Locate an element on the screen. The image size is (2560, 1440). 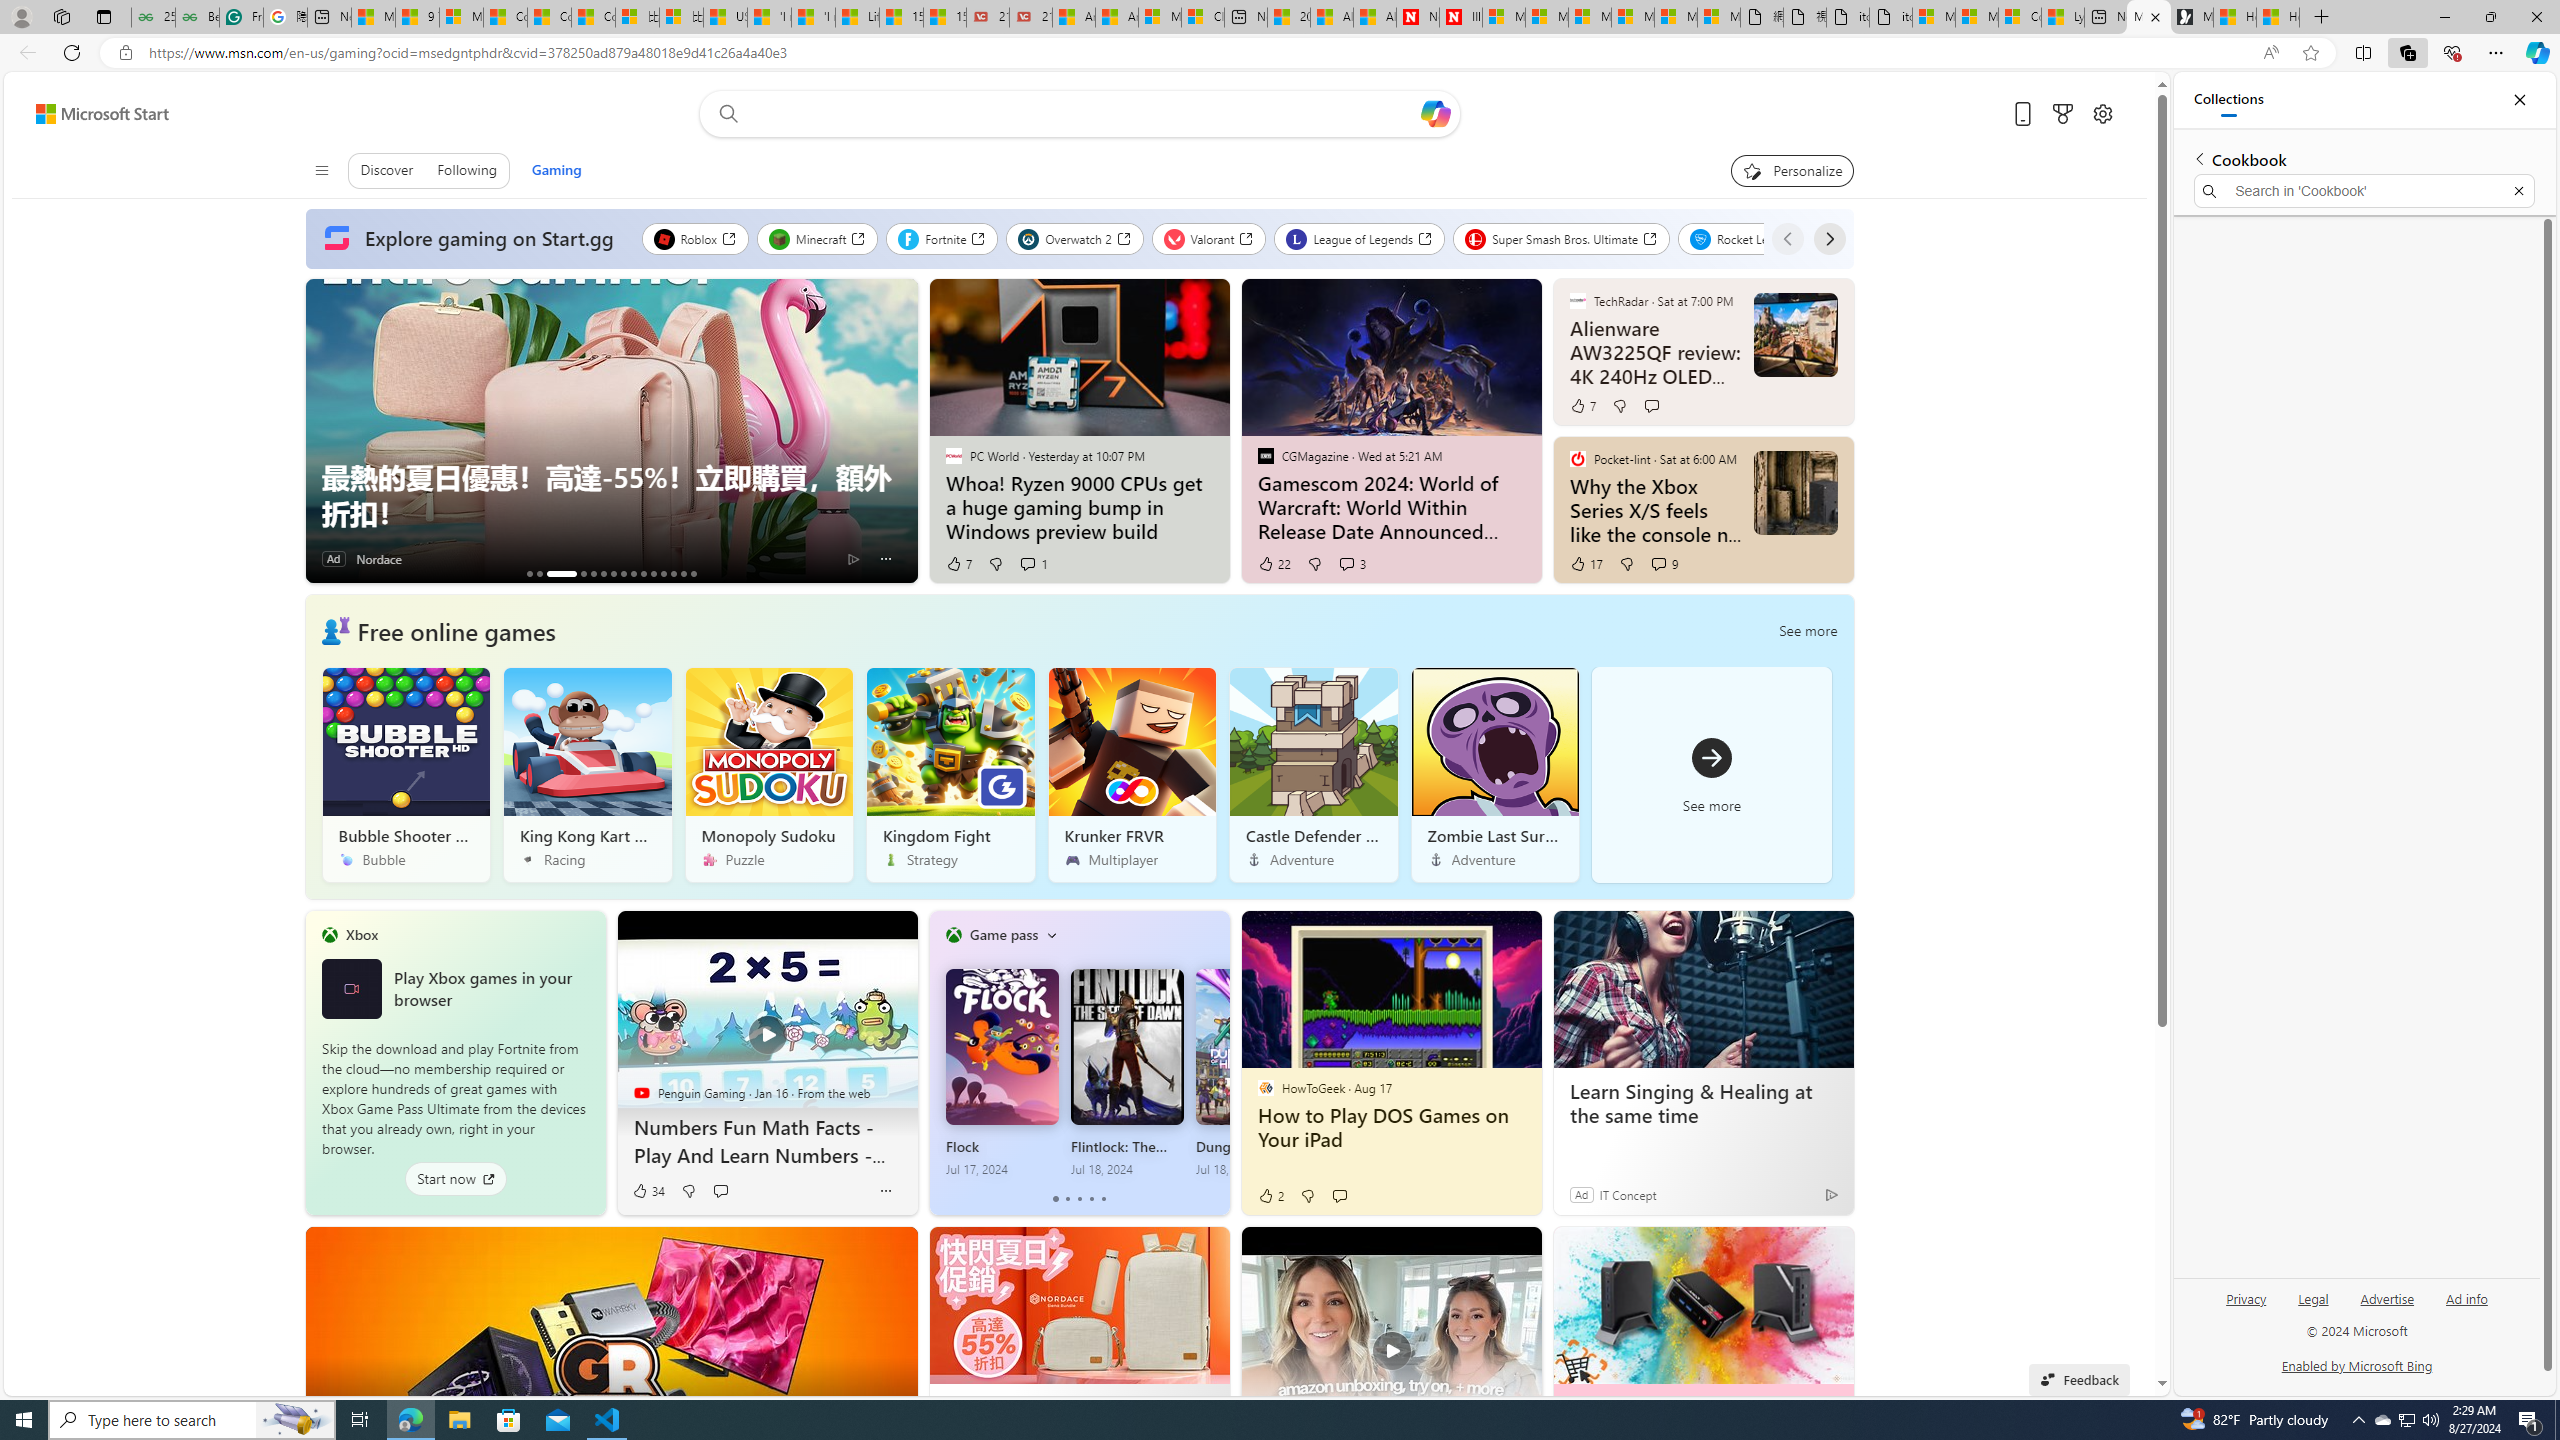
7 Like is located at coordinates (1583, 406).